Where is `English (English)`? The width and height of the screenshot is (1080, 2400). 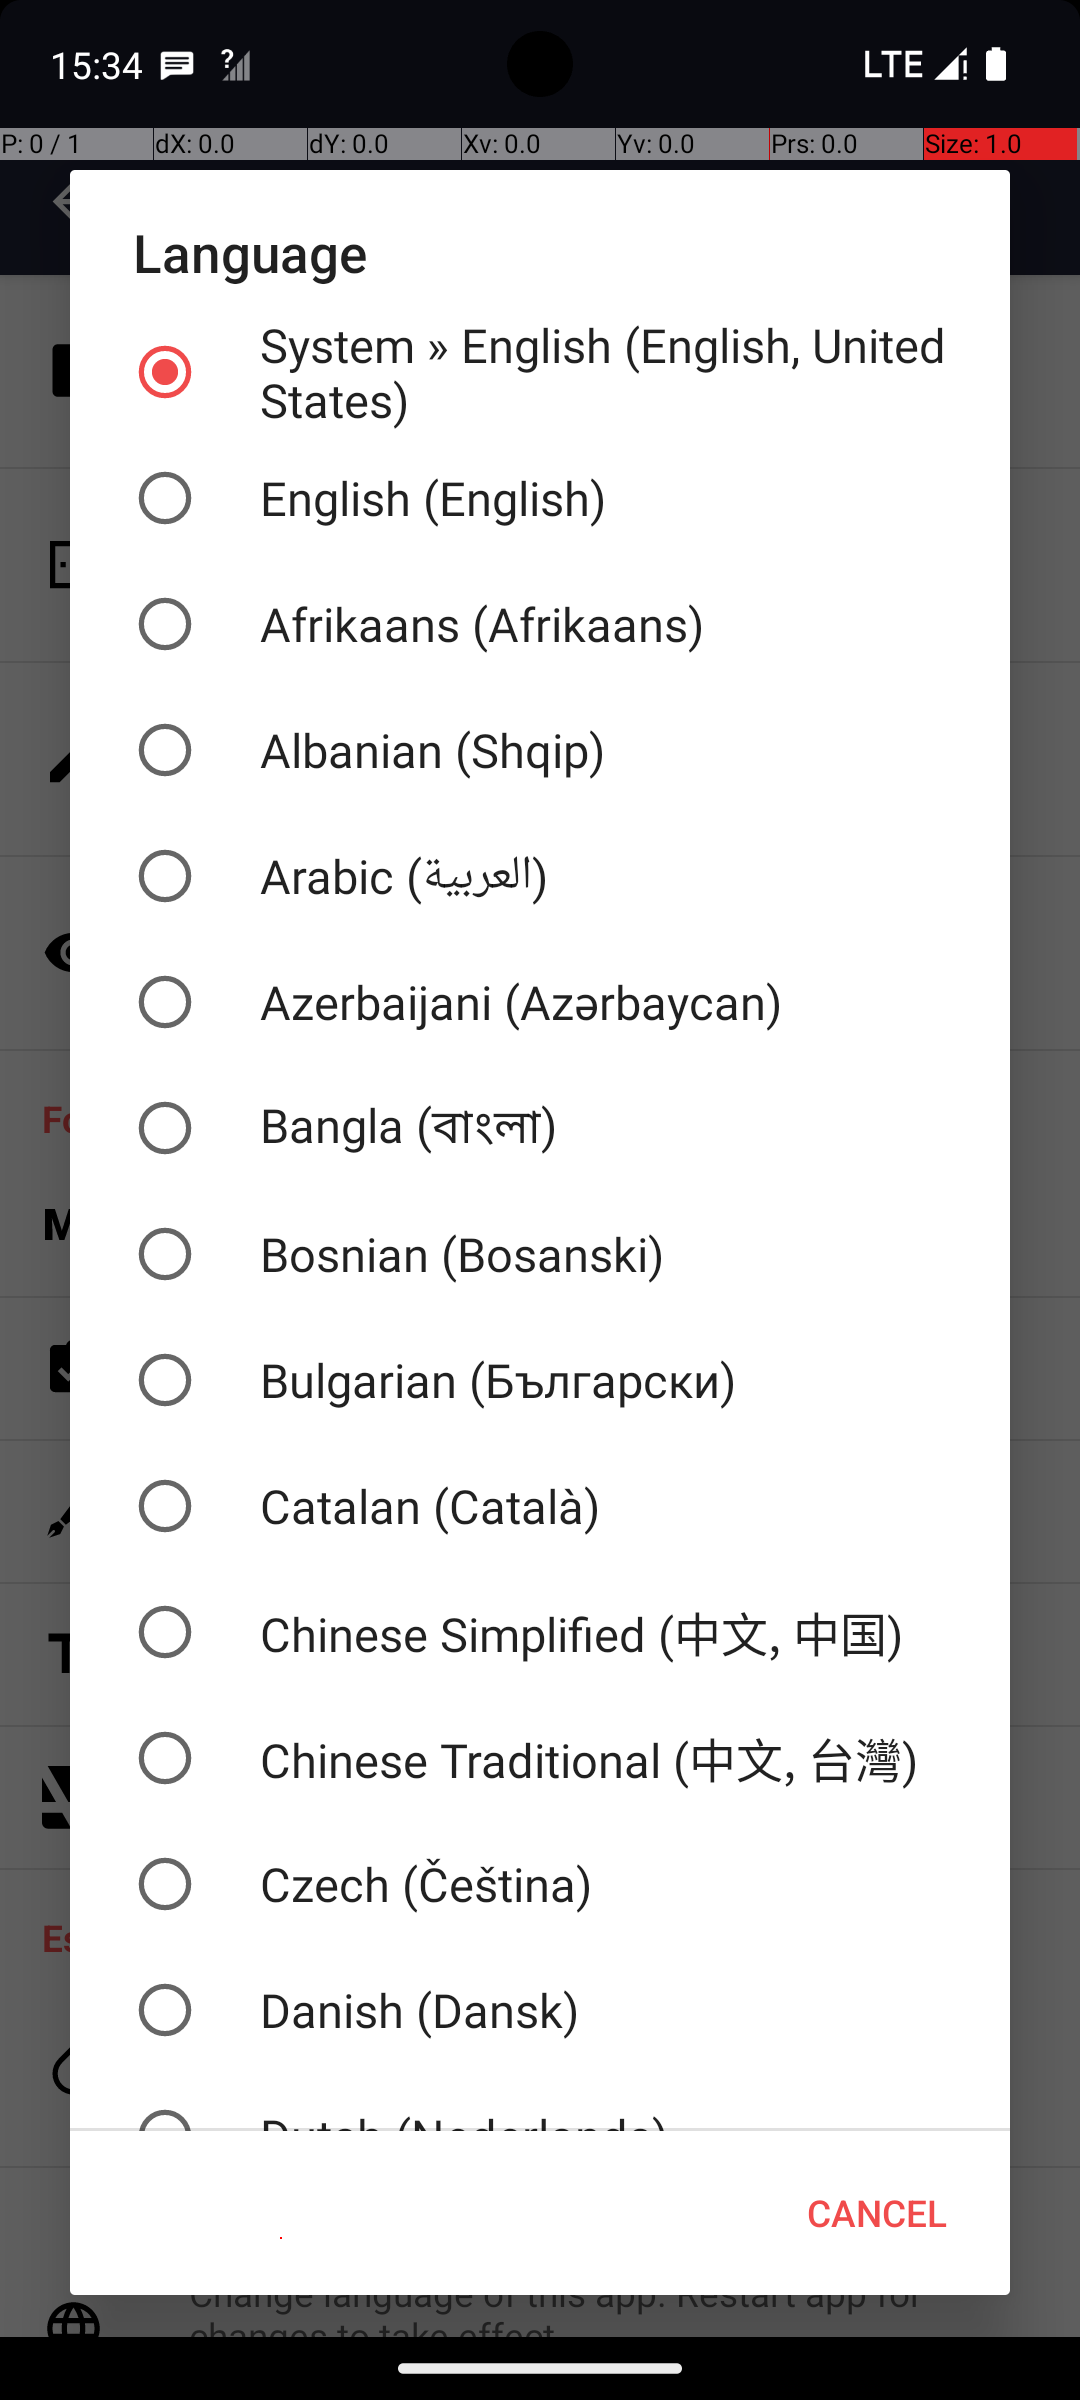
English (English) is located at coordinates (540, 498).